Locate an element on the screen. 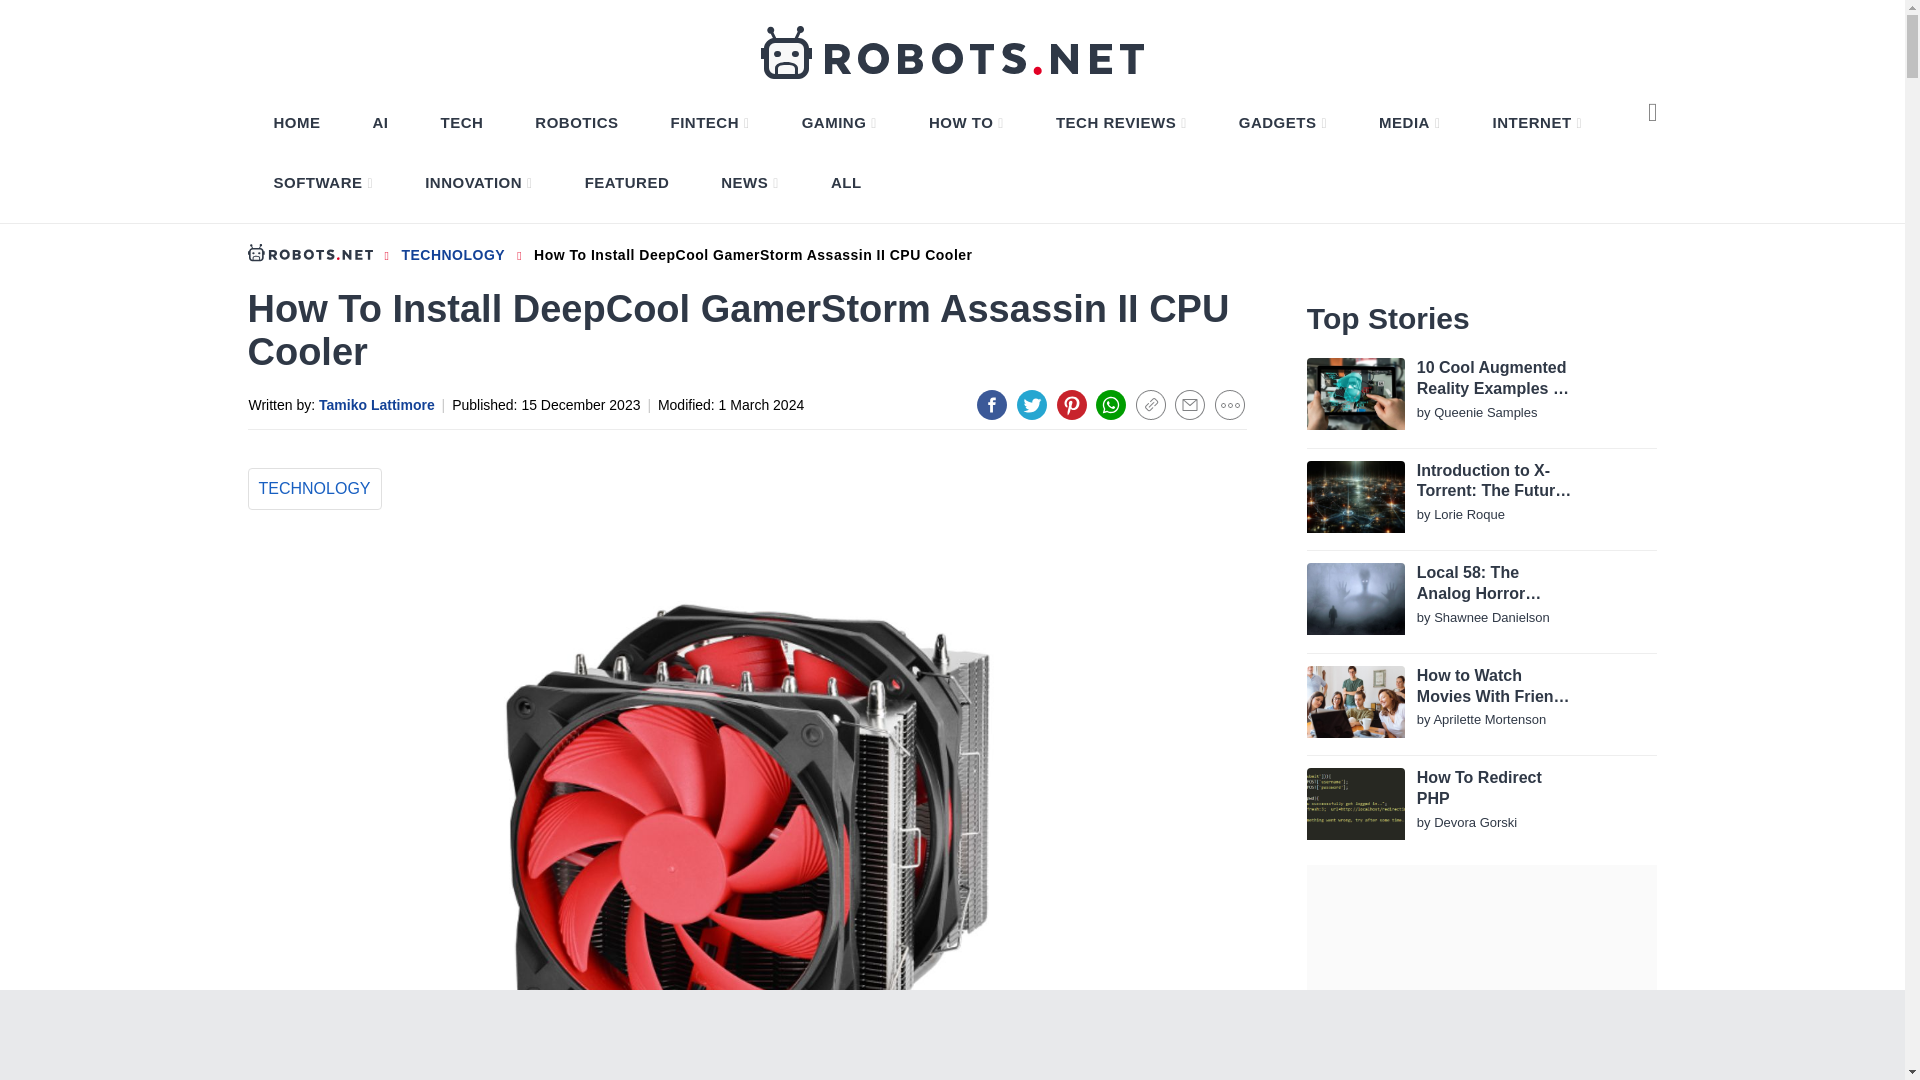  HOME is located at coordinates (297, 122).